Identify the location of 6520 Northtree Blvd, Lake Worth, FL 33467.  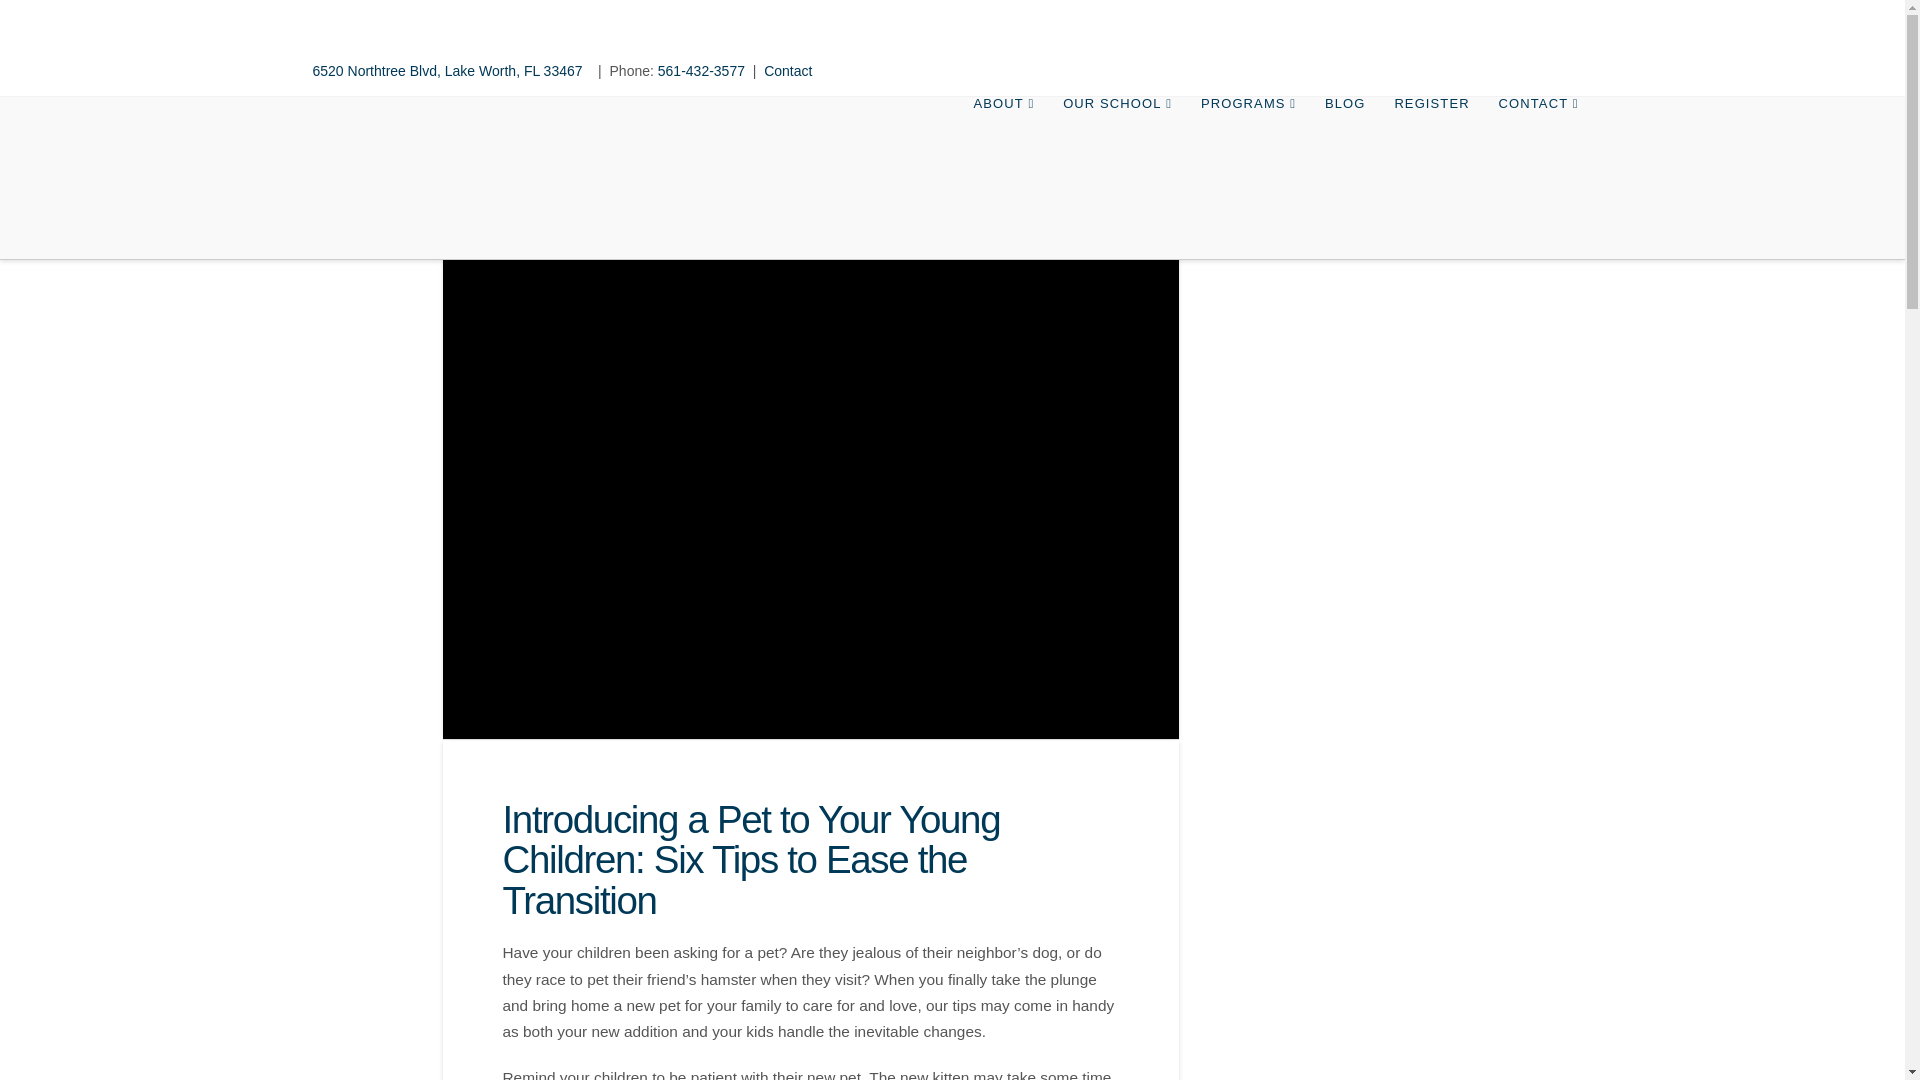
(448, 70).